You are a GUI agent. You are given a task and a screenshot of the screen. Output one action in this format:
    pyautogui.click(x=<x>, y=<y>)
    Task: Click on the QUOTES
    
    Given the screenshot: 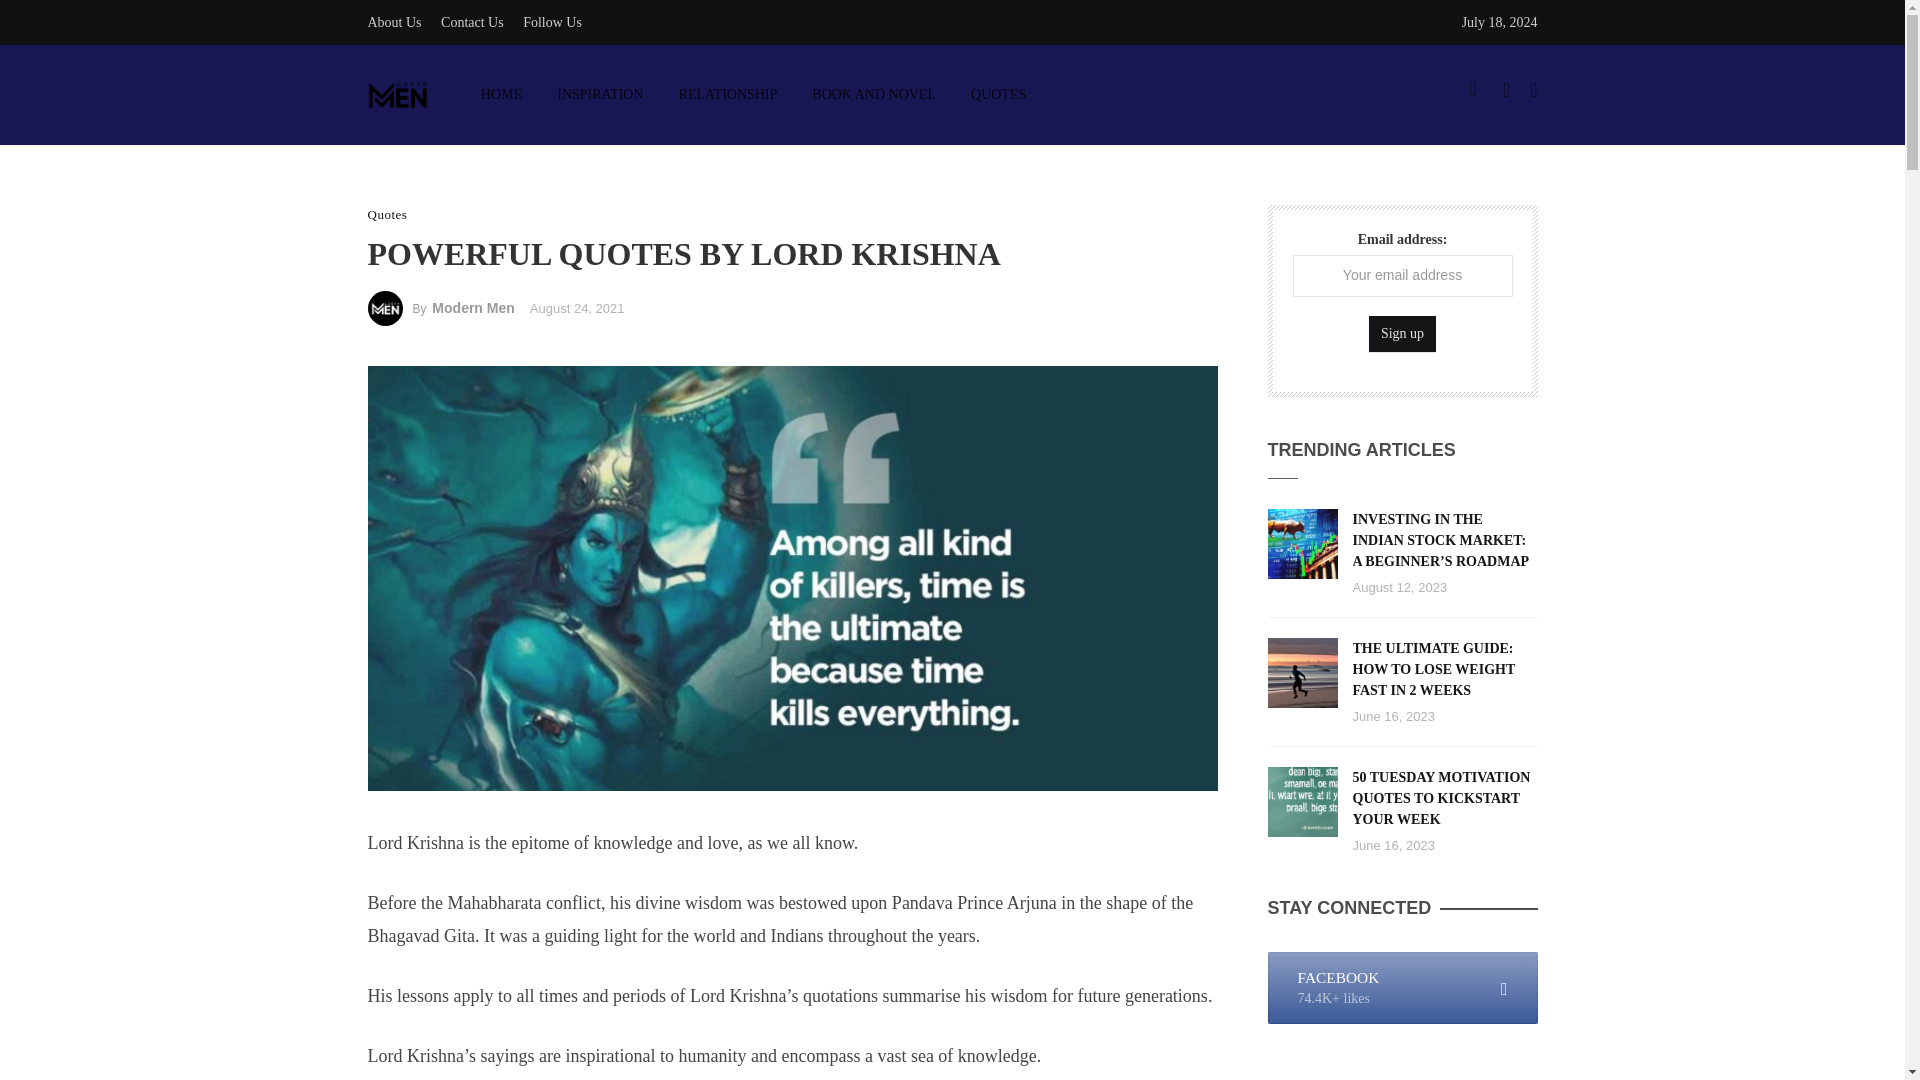 What is the action you would take?
    pyautogui.click(x=999, y=94)
    